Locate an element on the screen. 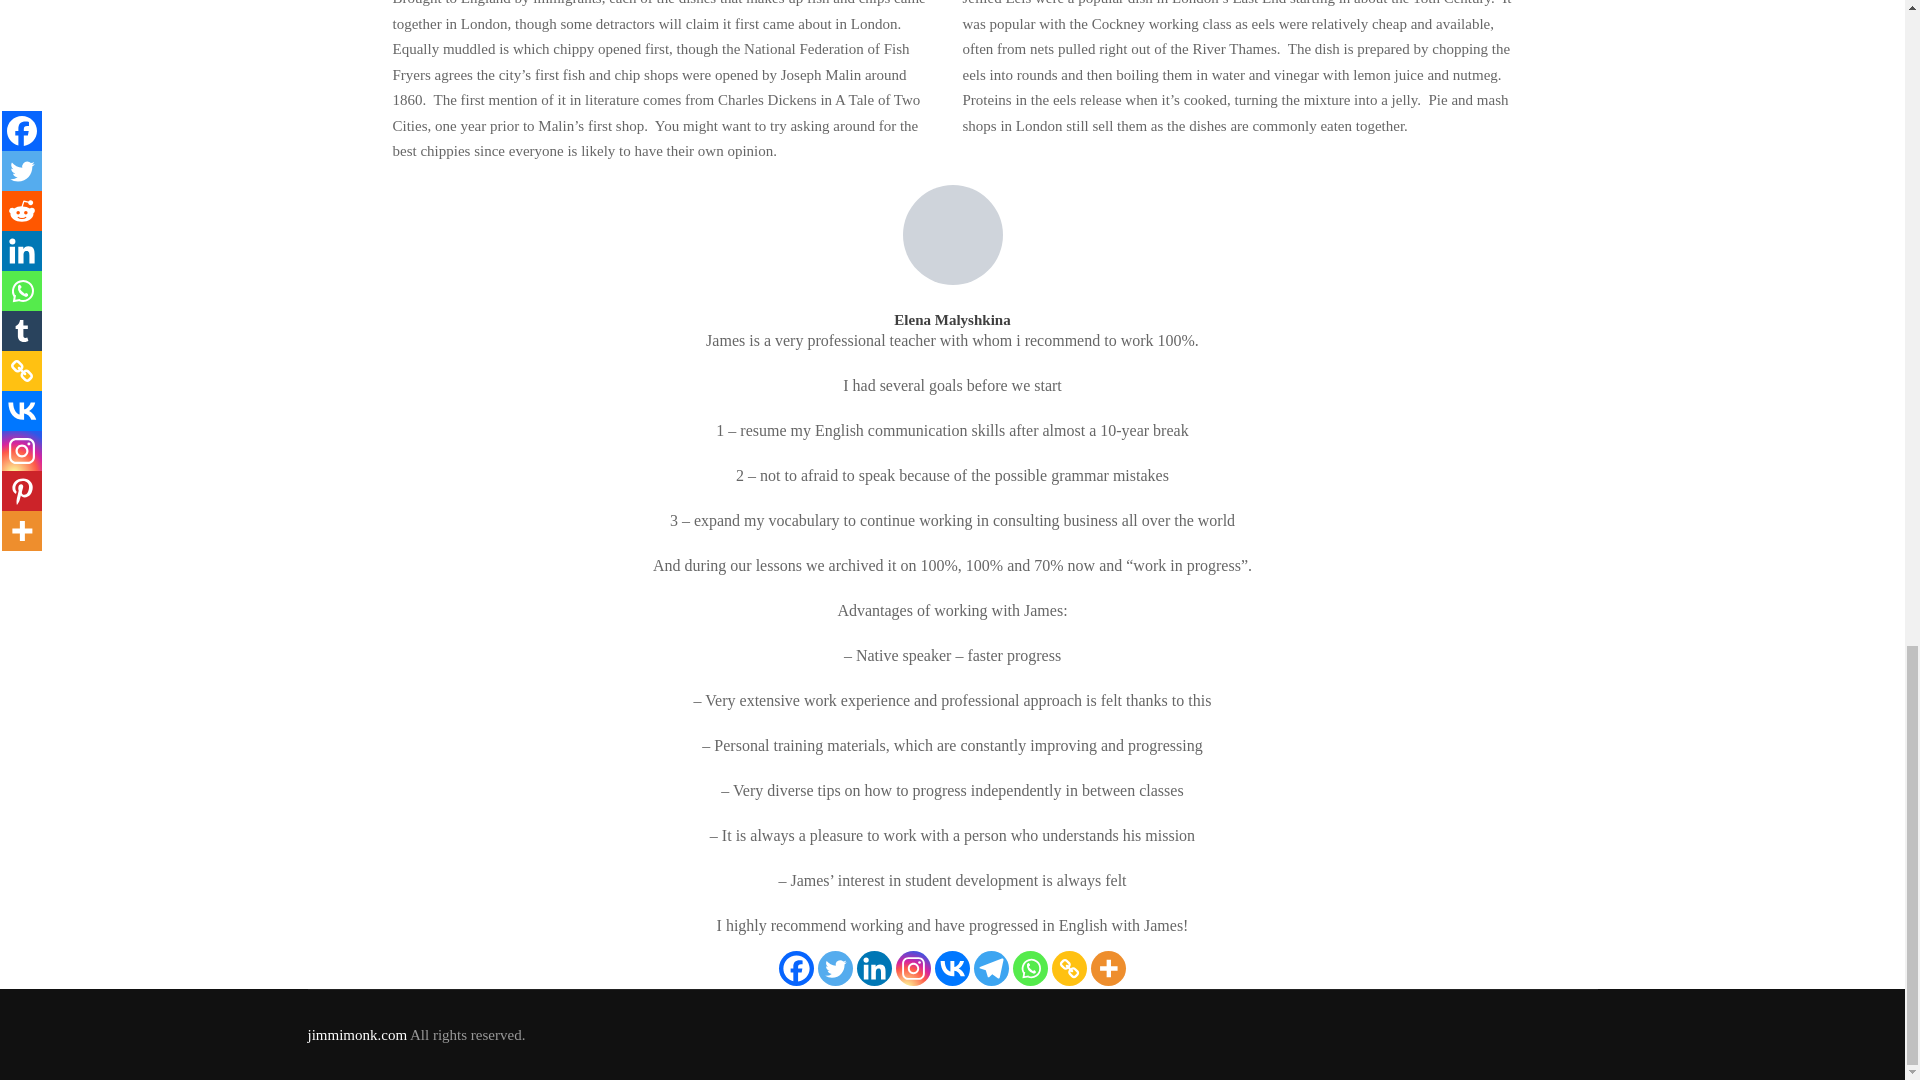  Facebook is located at coordinates (796, 967).